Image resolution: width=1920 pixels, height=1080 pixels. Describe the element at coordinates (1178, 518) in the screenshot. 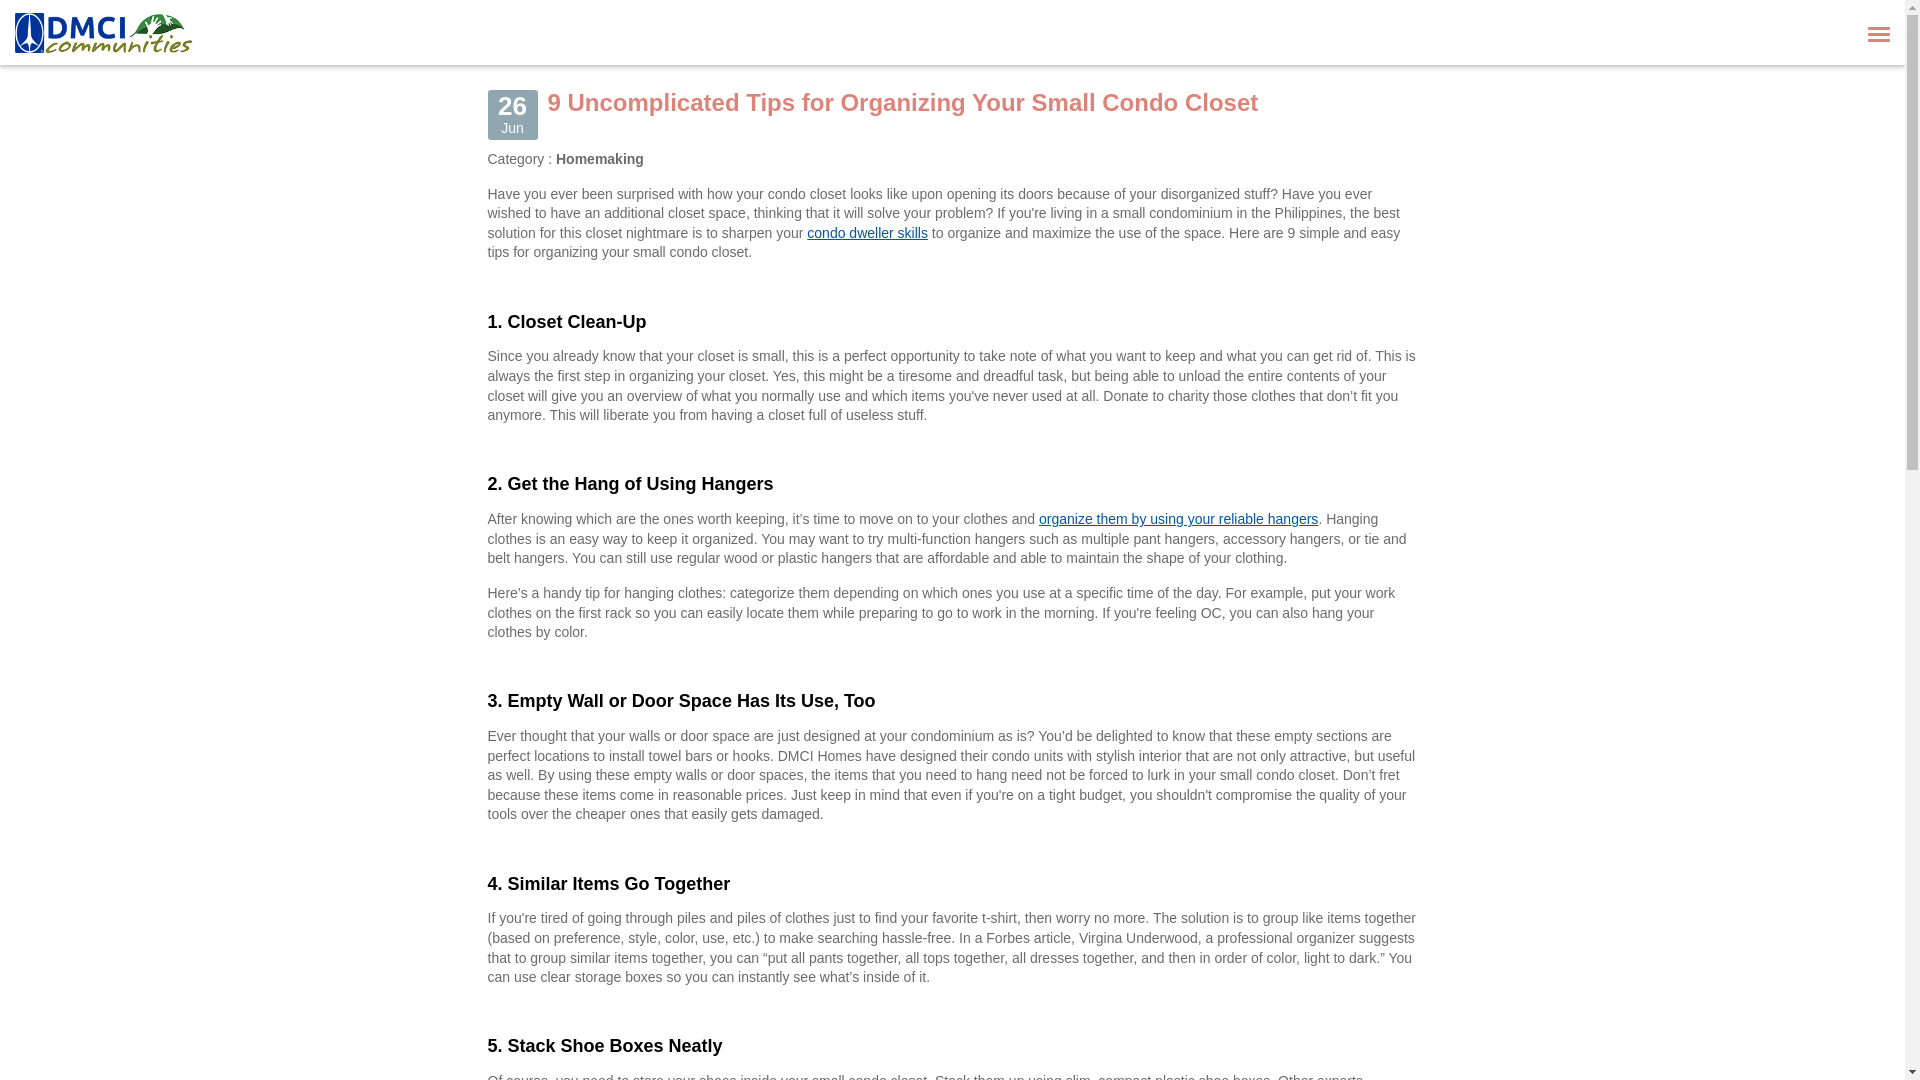

I see `organize them by using your reliable hangers` at that location.